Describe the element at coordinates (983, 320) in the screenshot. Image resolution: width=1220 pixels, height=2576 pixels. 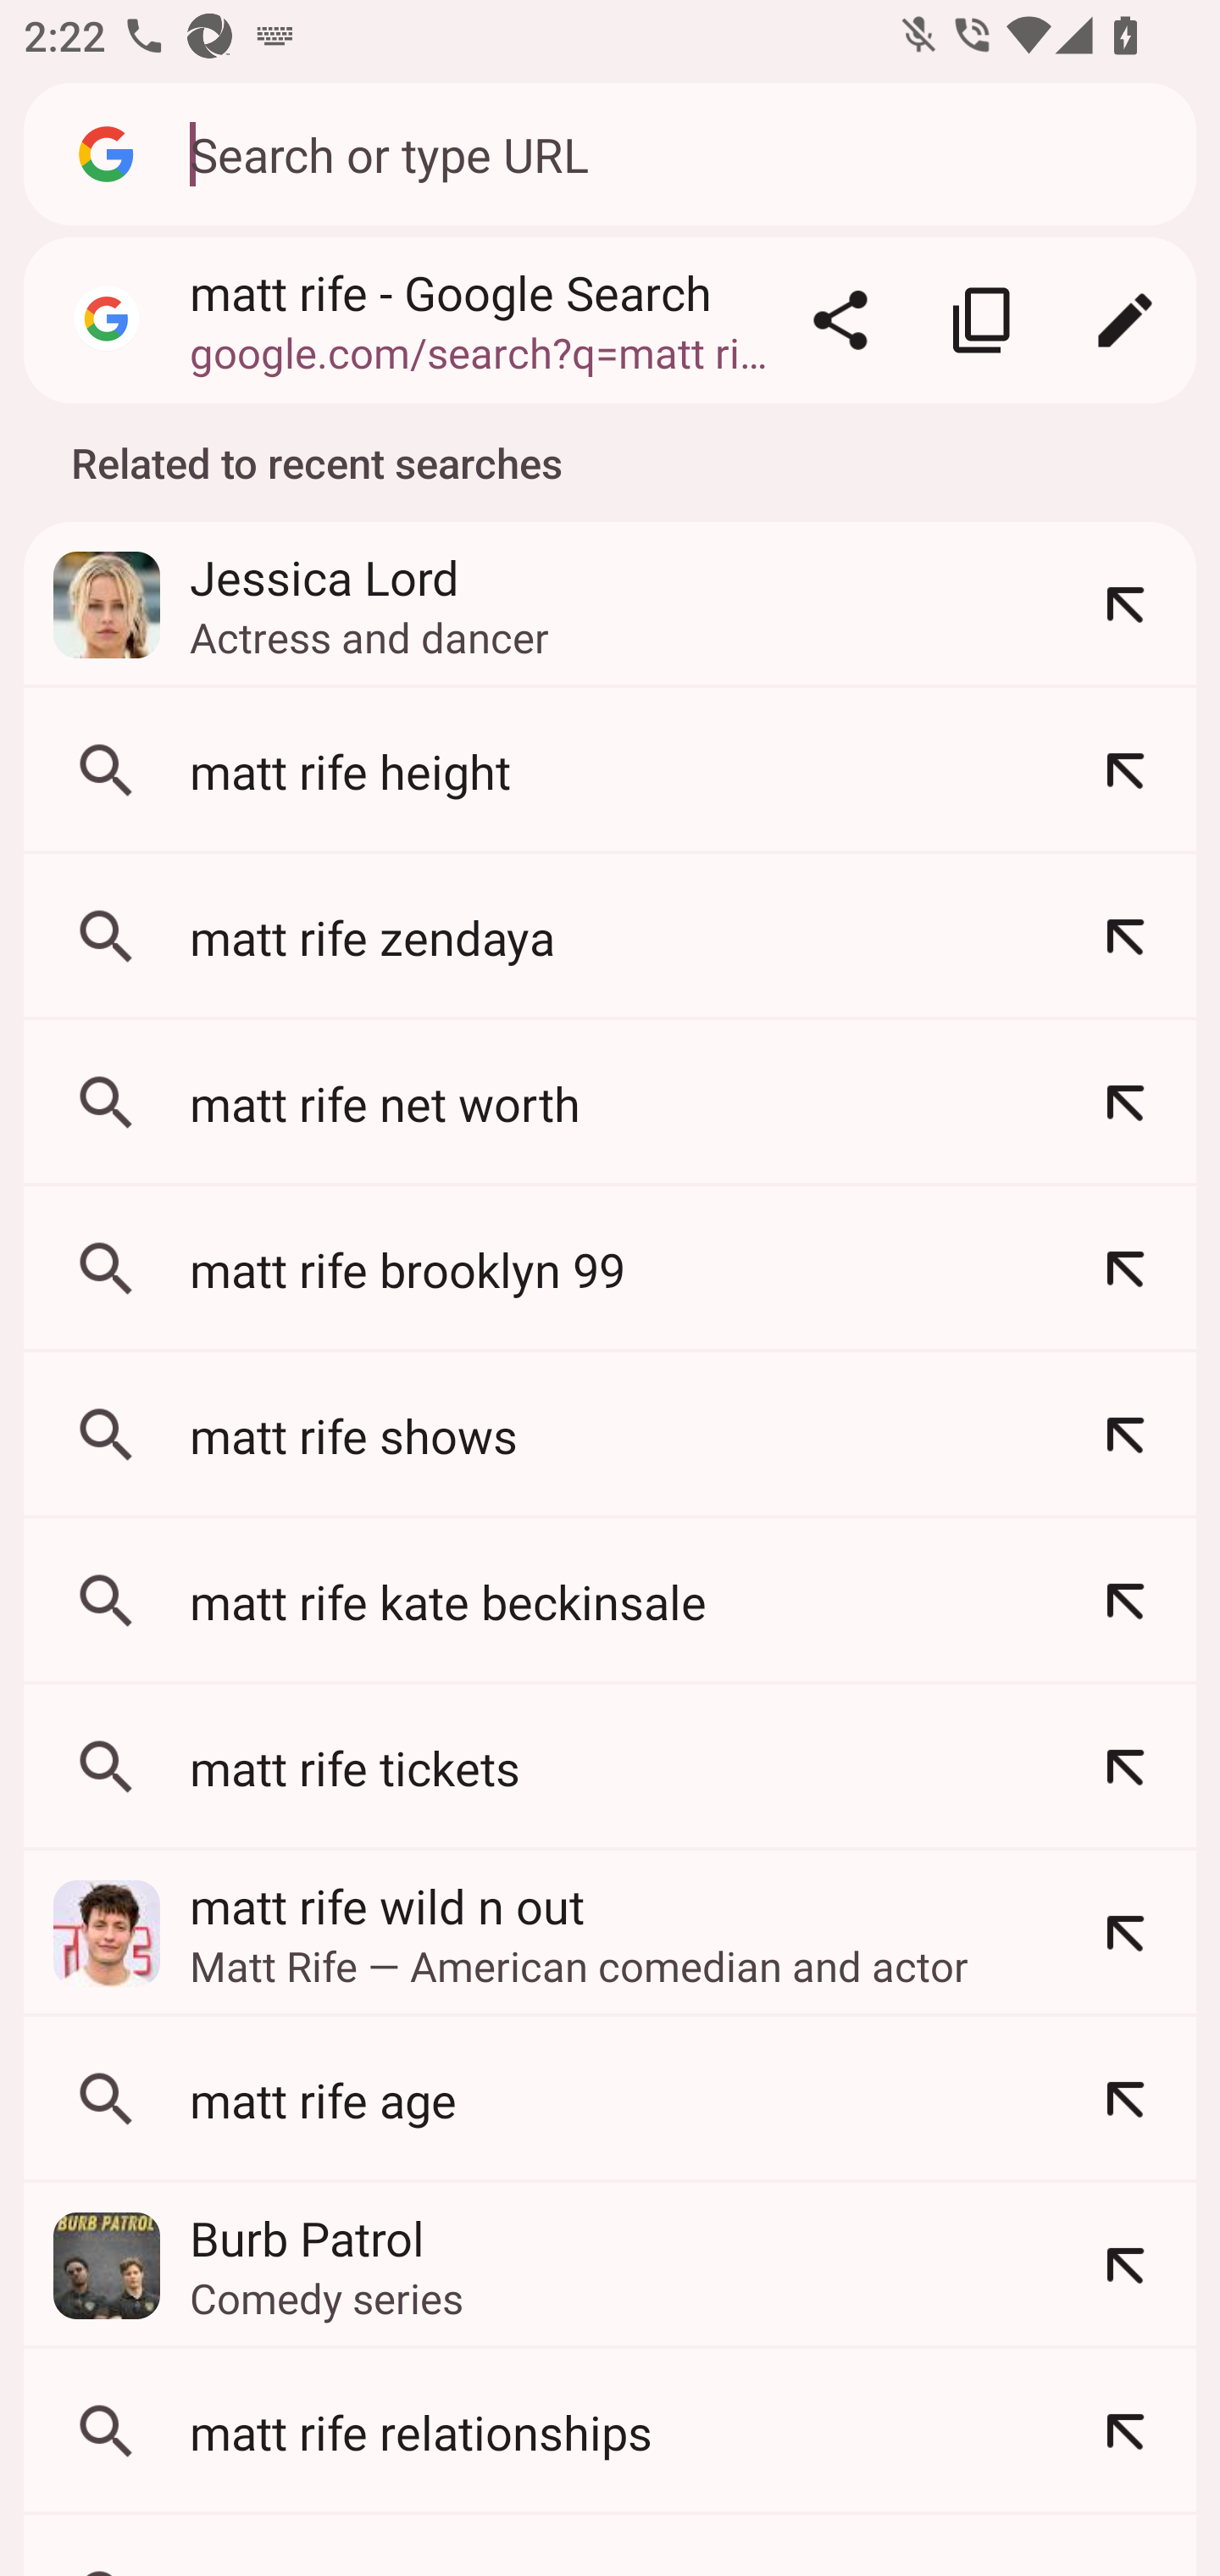
I see `Copy link` at that location.